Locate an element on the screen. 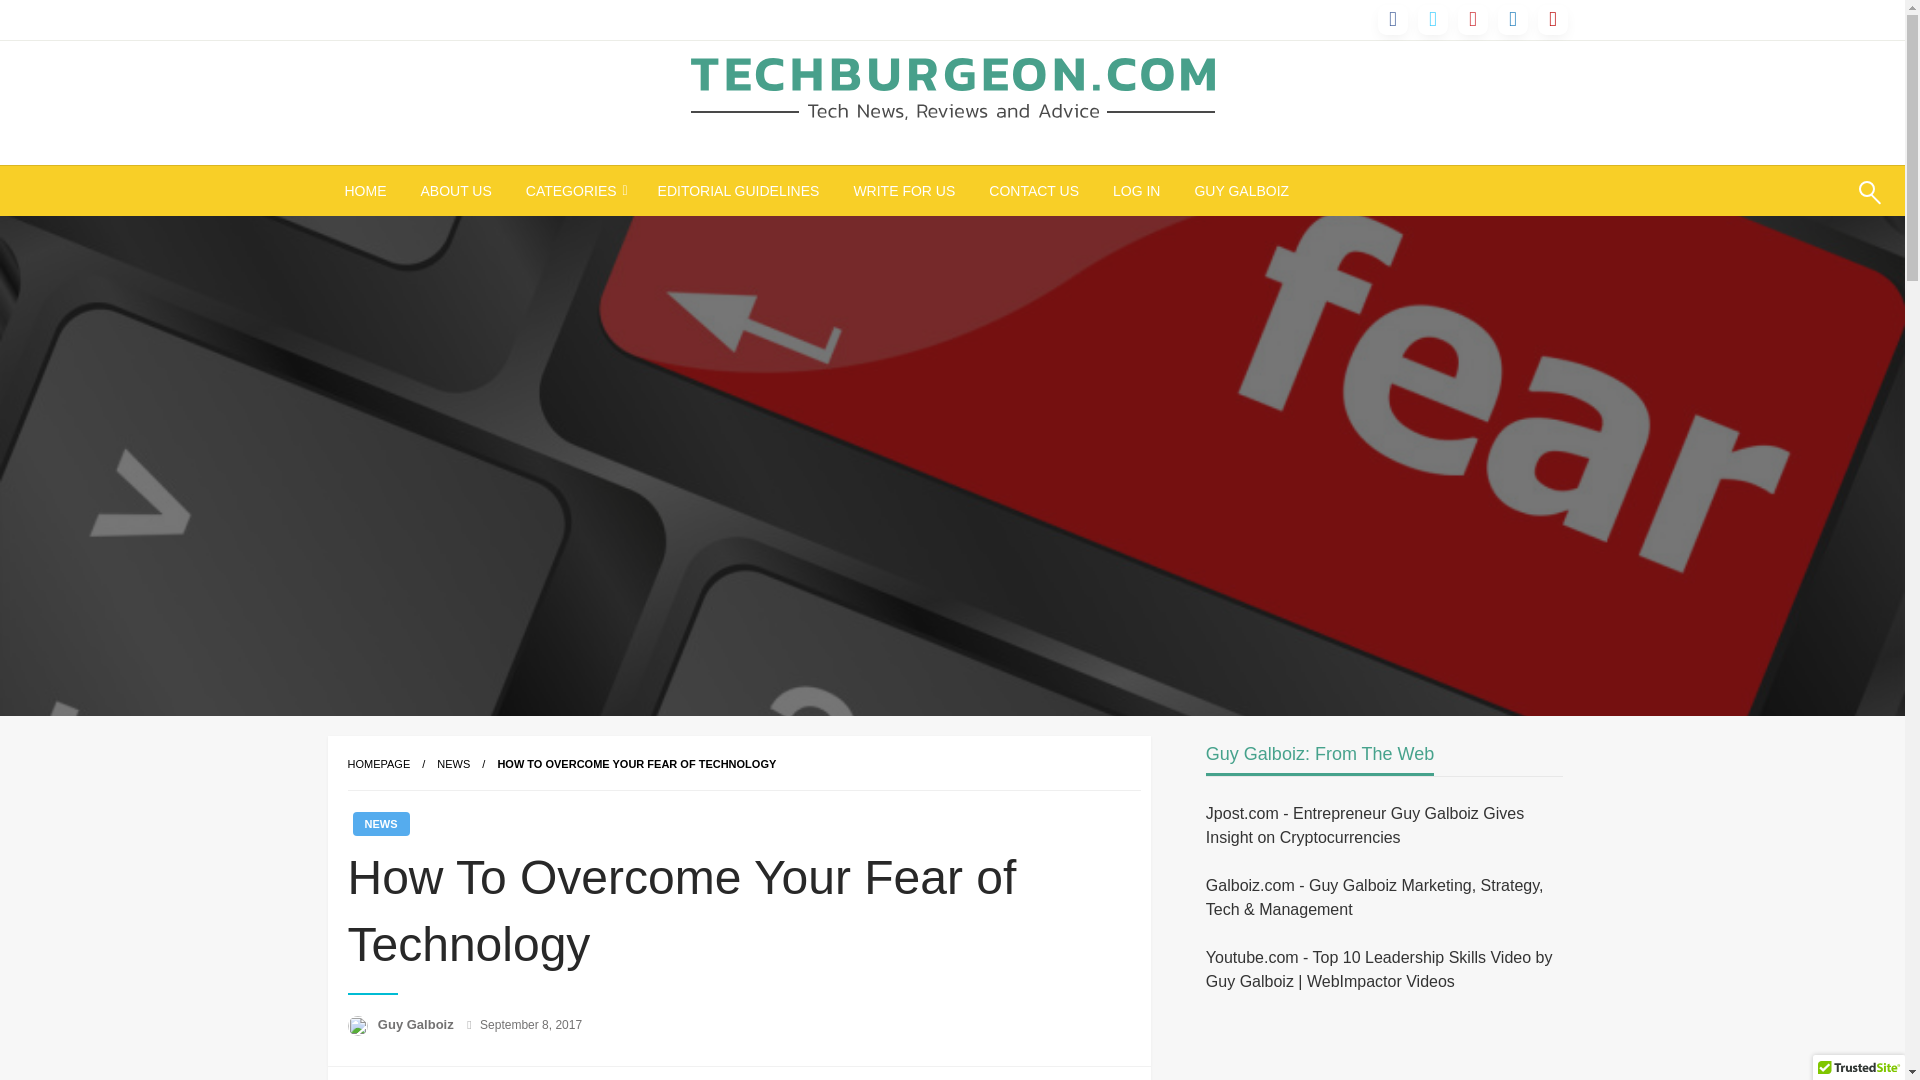 Image resolution: width=1920 pixels, height=1080 pixels. Homepage is located at coordinates (378, 764).